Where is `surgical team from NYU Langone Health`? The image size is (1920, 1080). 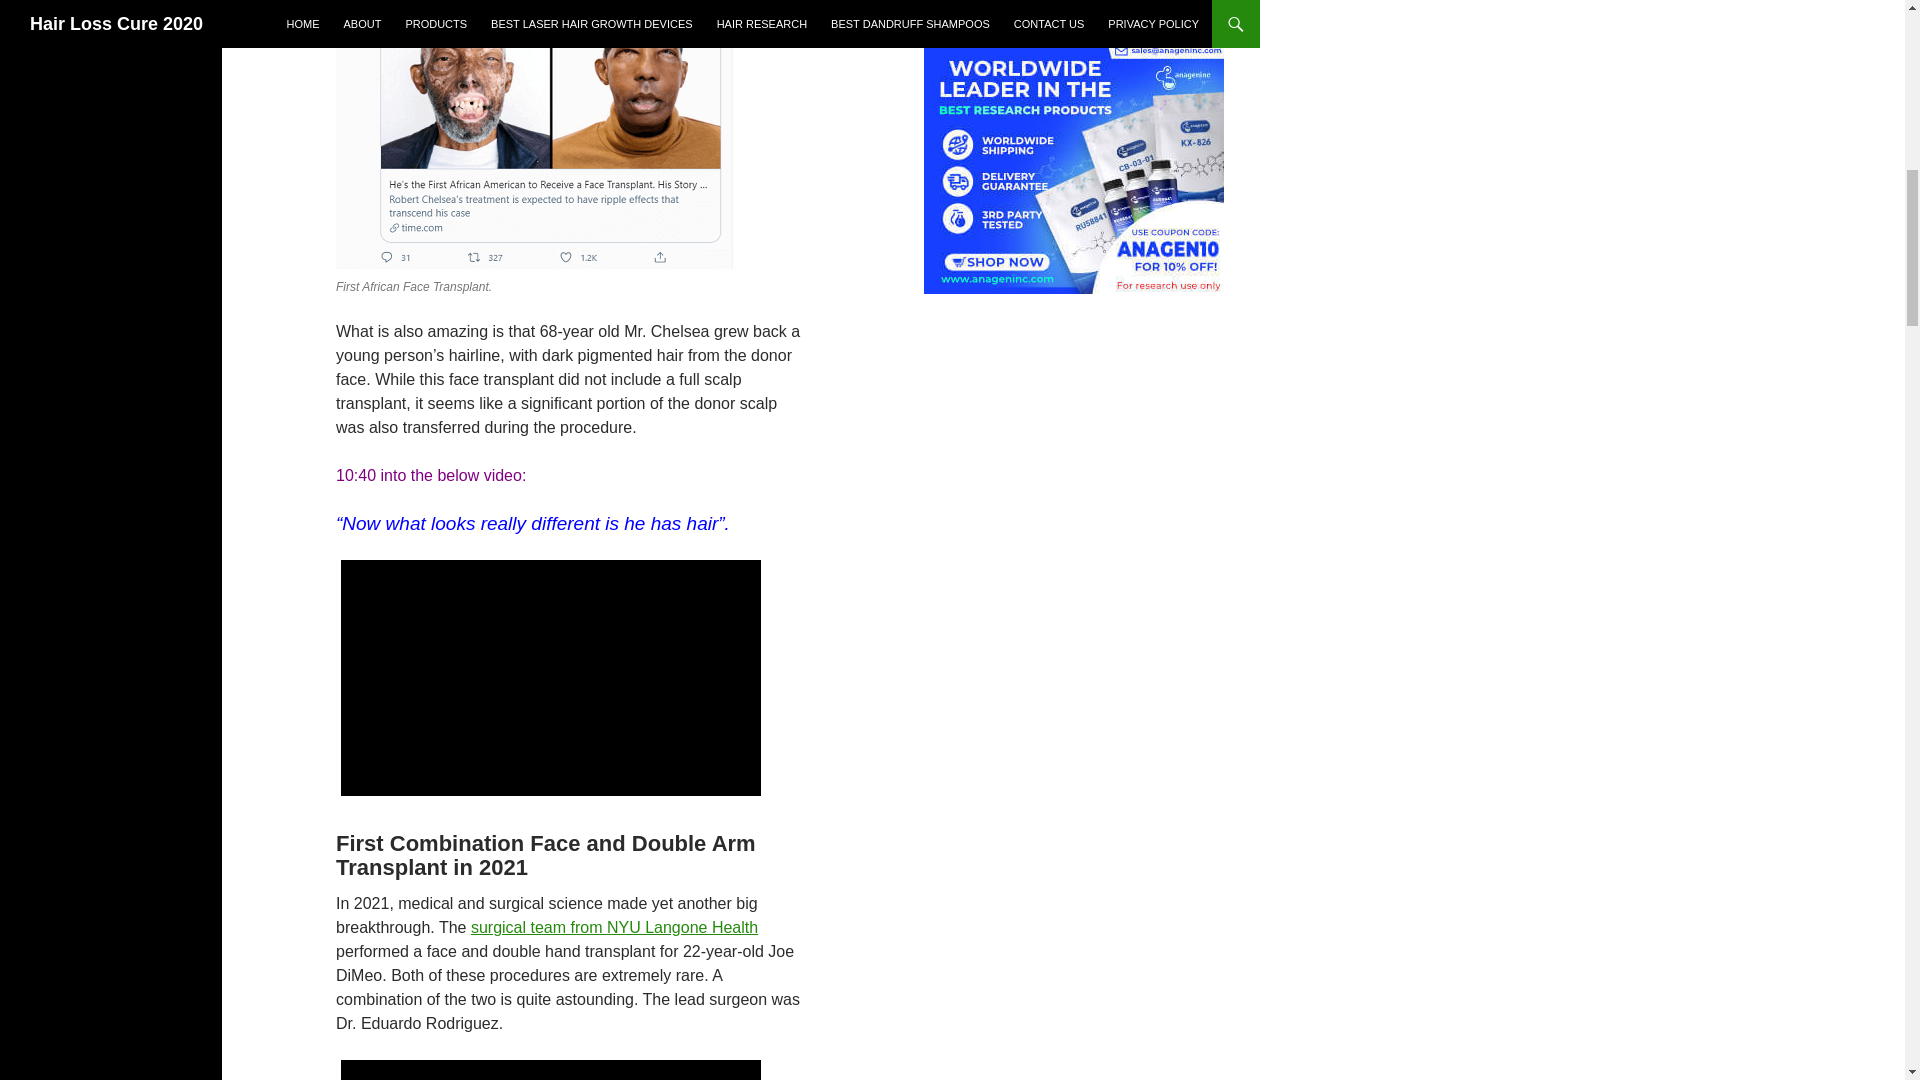
surgical team from NYU Langone Health is located at coordinates (614, 928).